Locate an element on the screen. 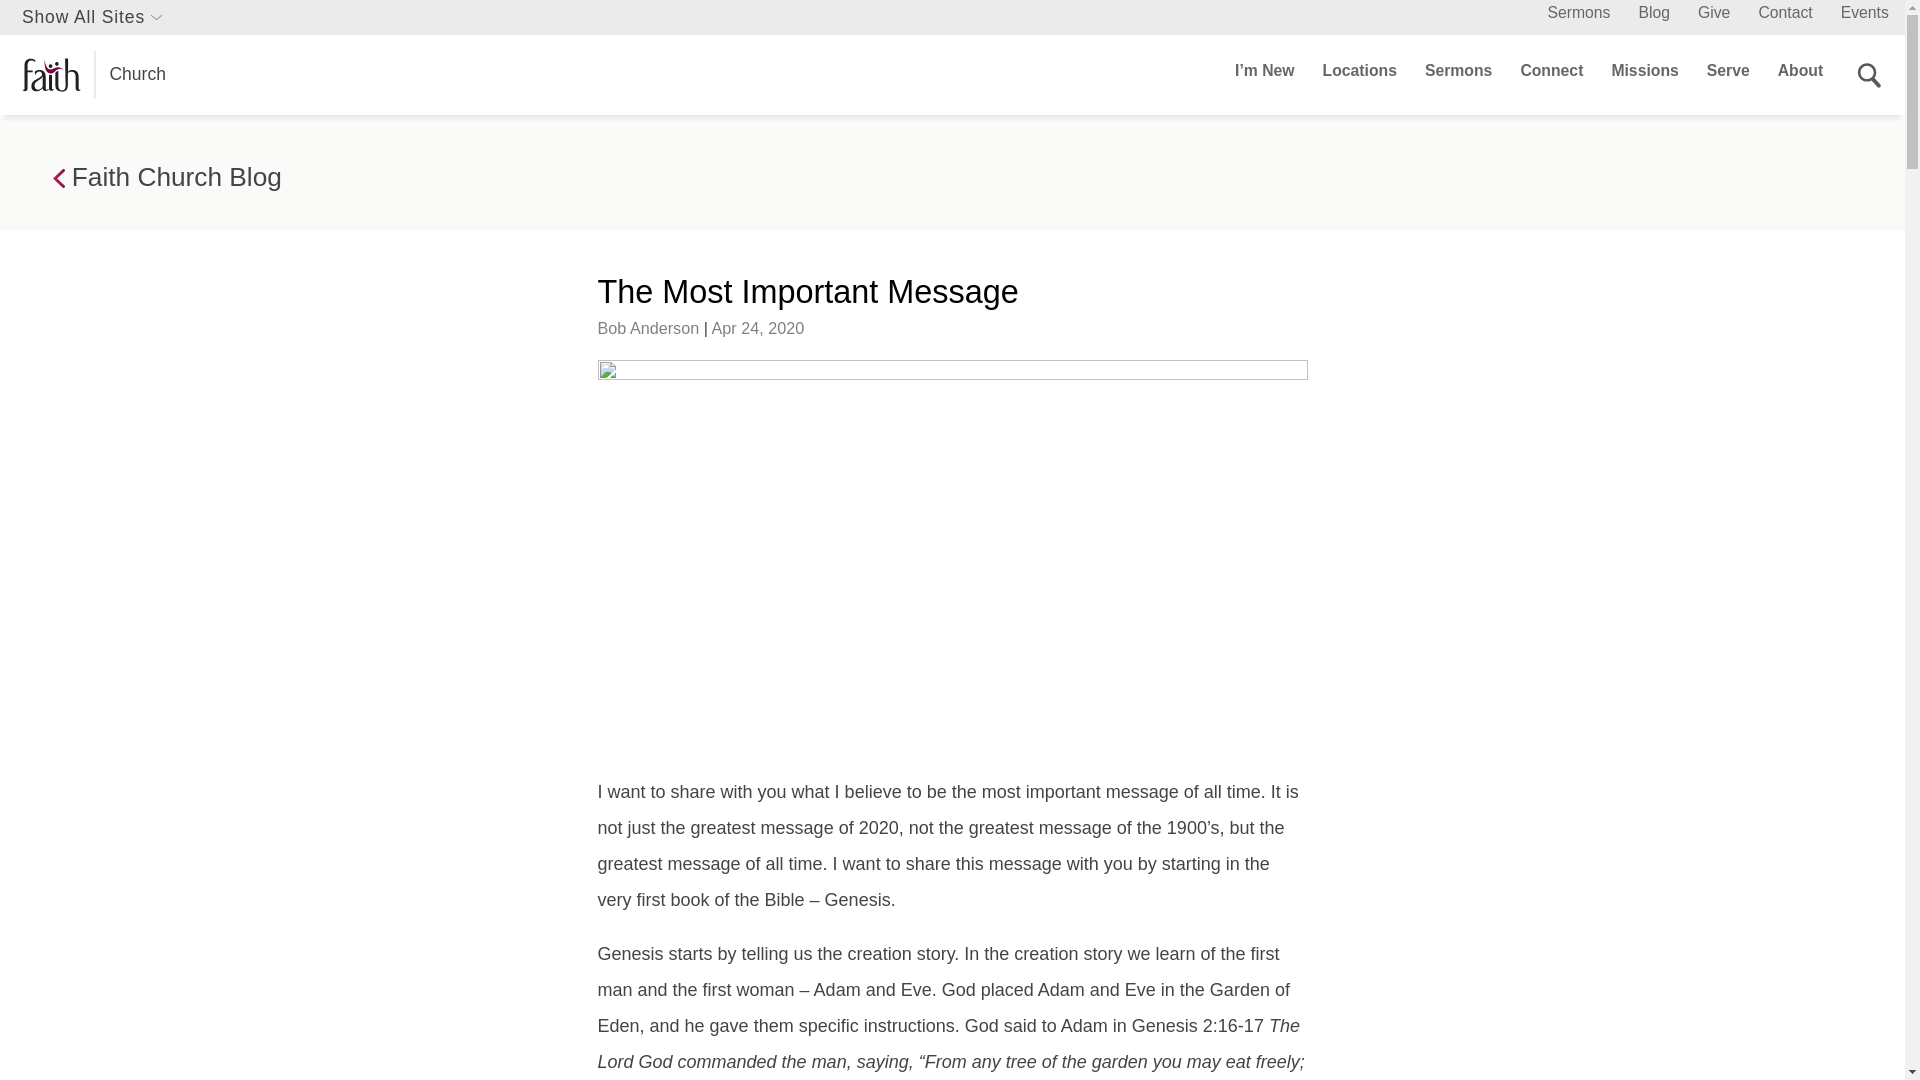 The image size is (1920, 1080). Events is located at coordinates (1864, 12).